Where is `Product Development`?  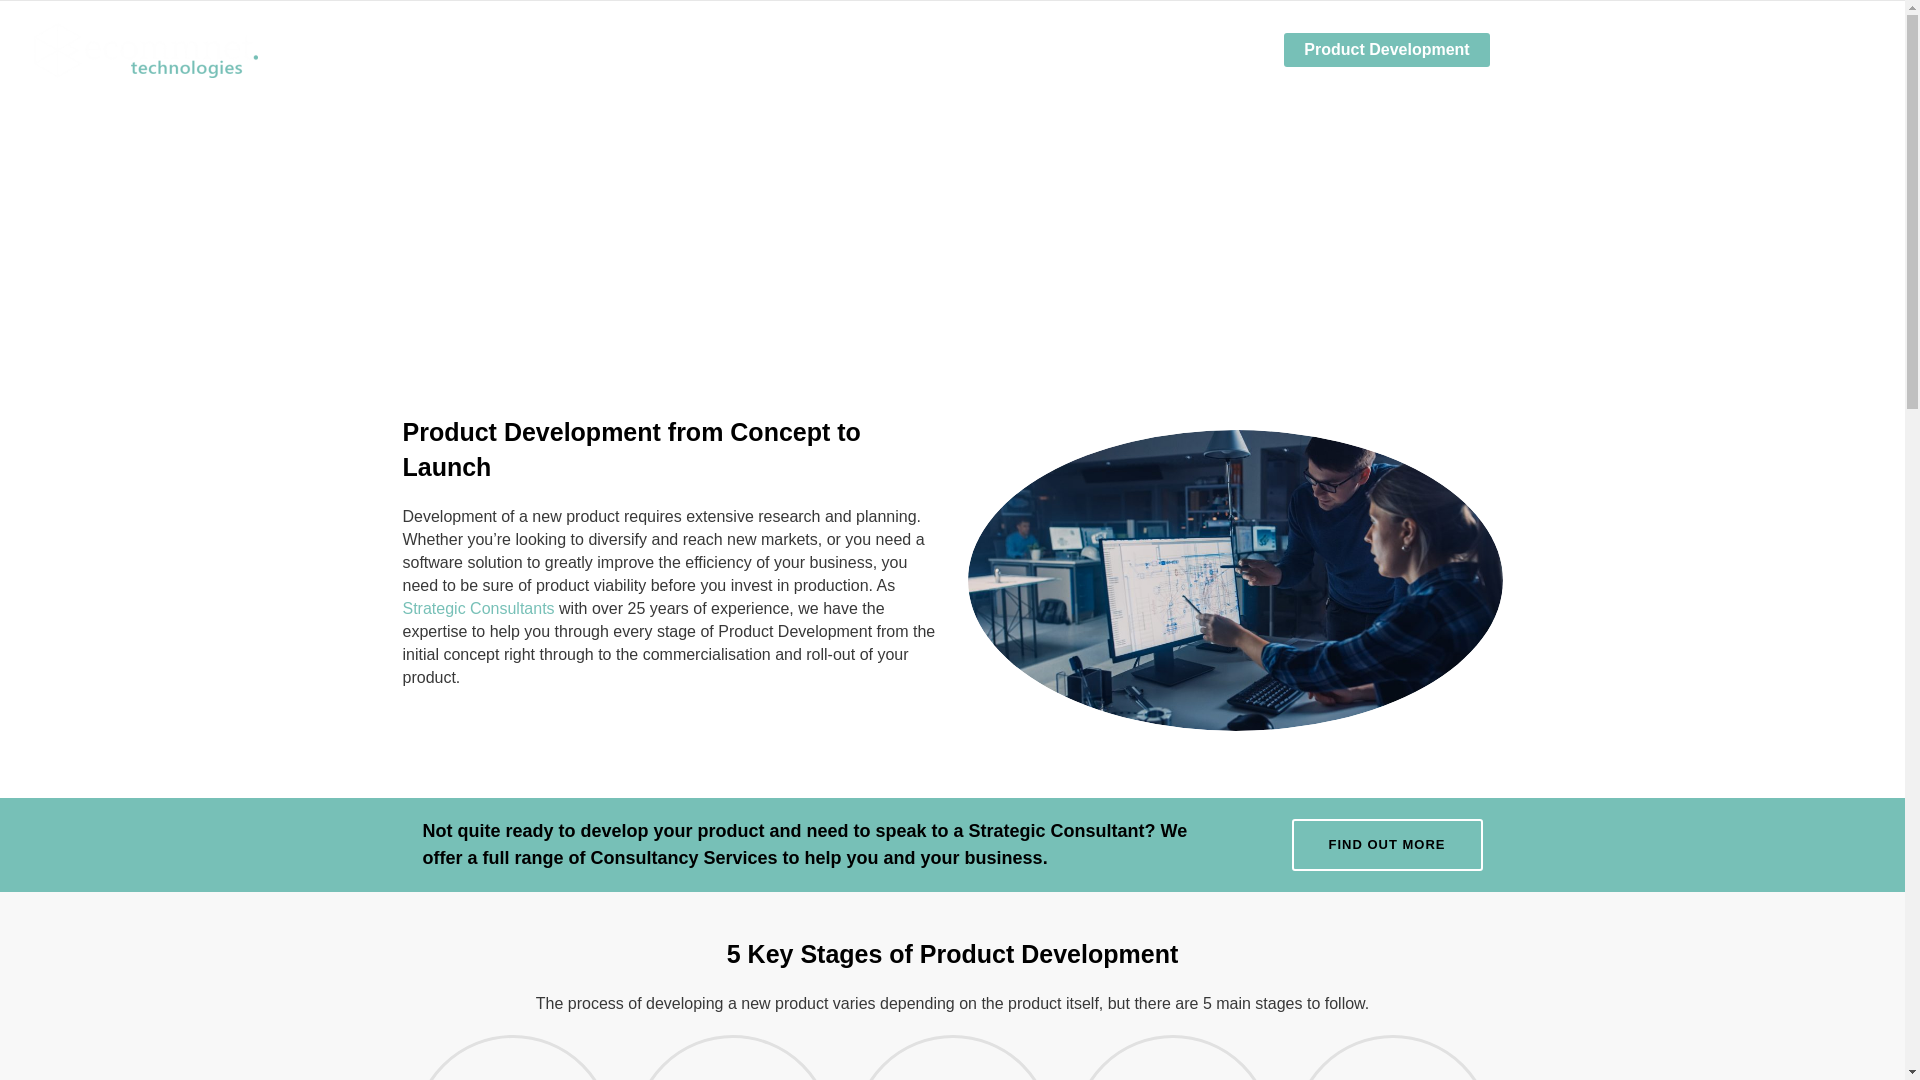 Product Development is located at coordinates (1386, 50).